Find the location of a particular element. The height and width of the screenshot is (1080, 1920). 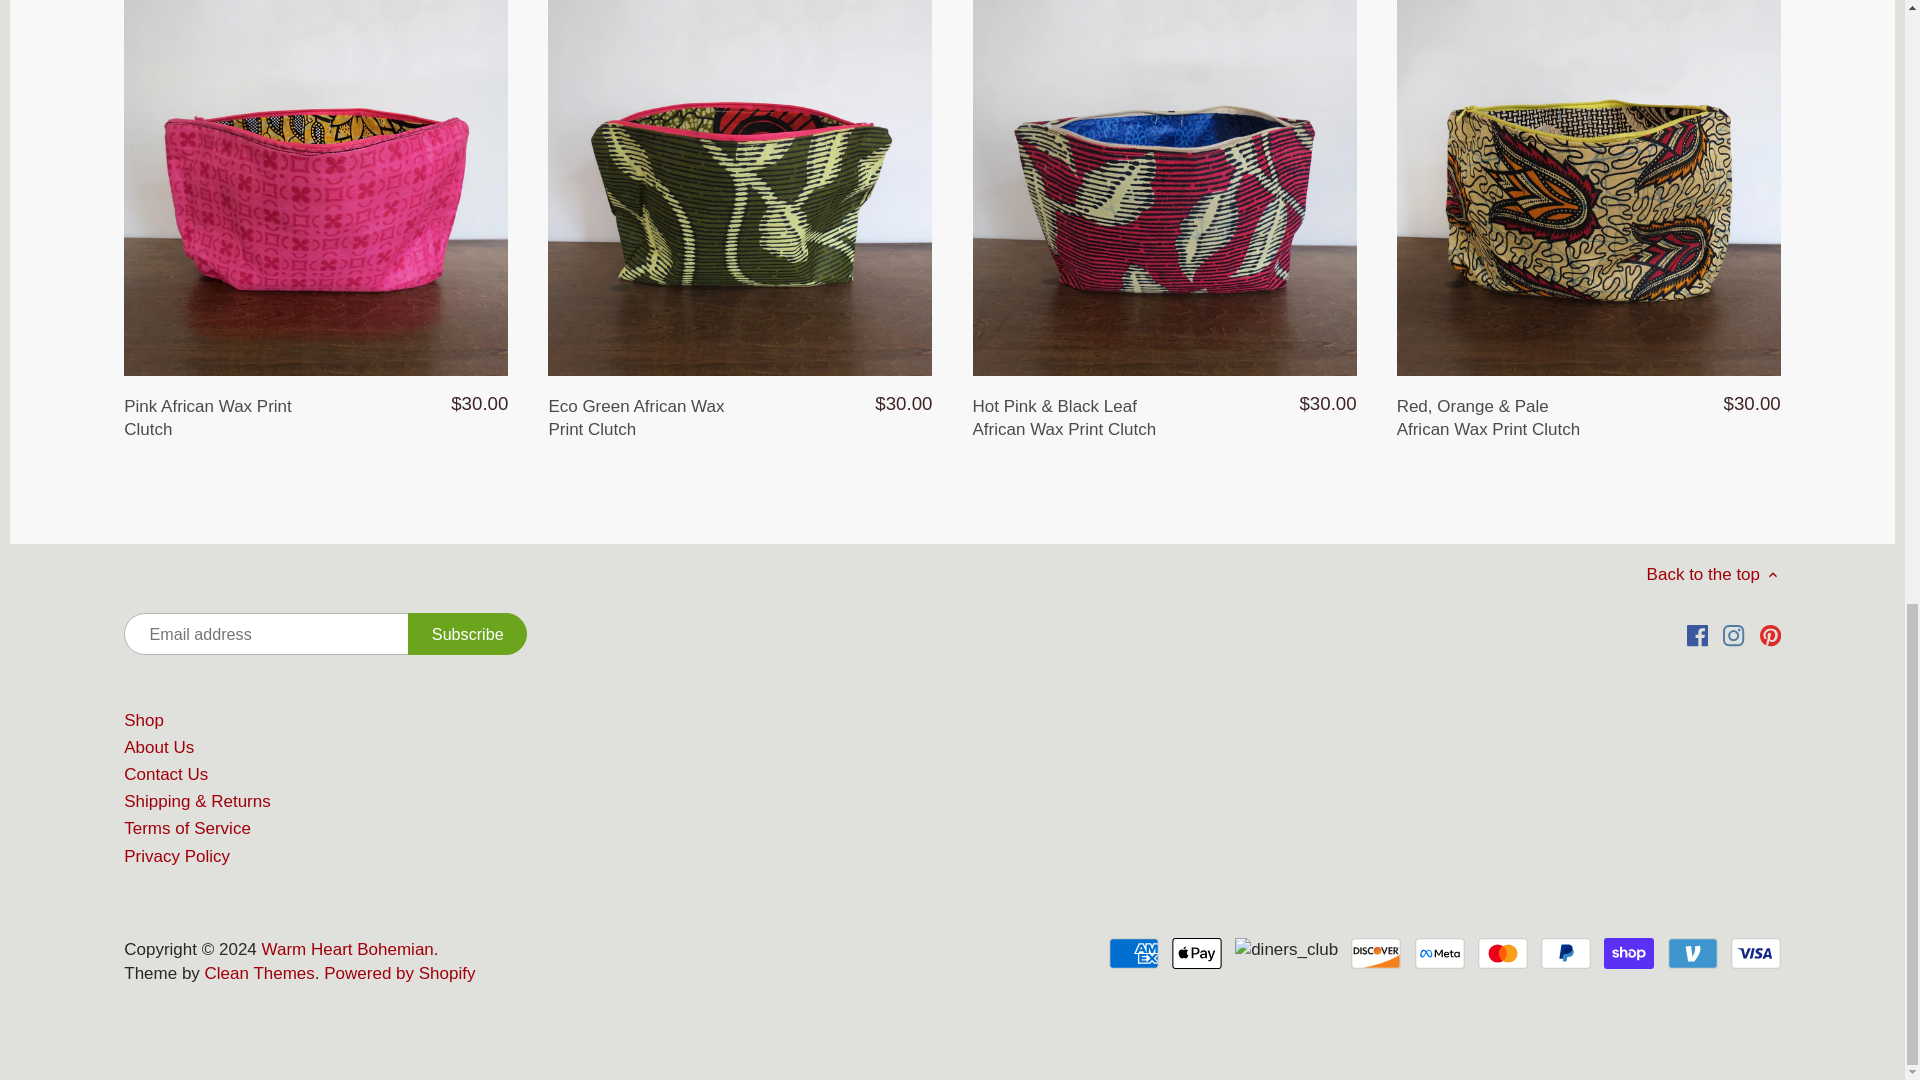

Facebook is located at coordinates (1698, 635).